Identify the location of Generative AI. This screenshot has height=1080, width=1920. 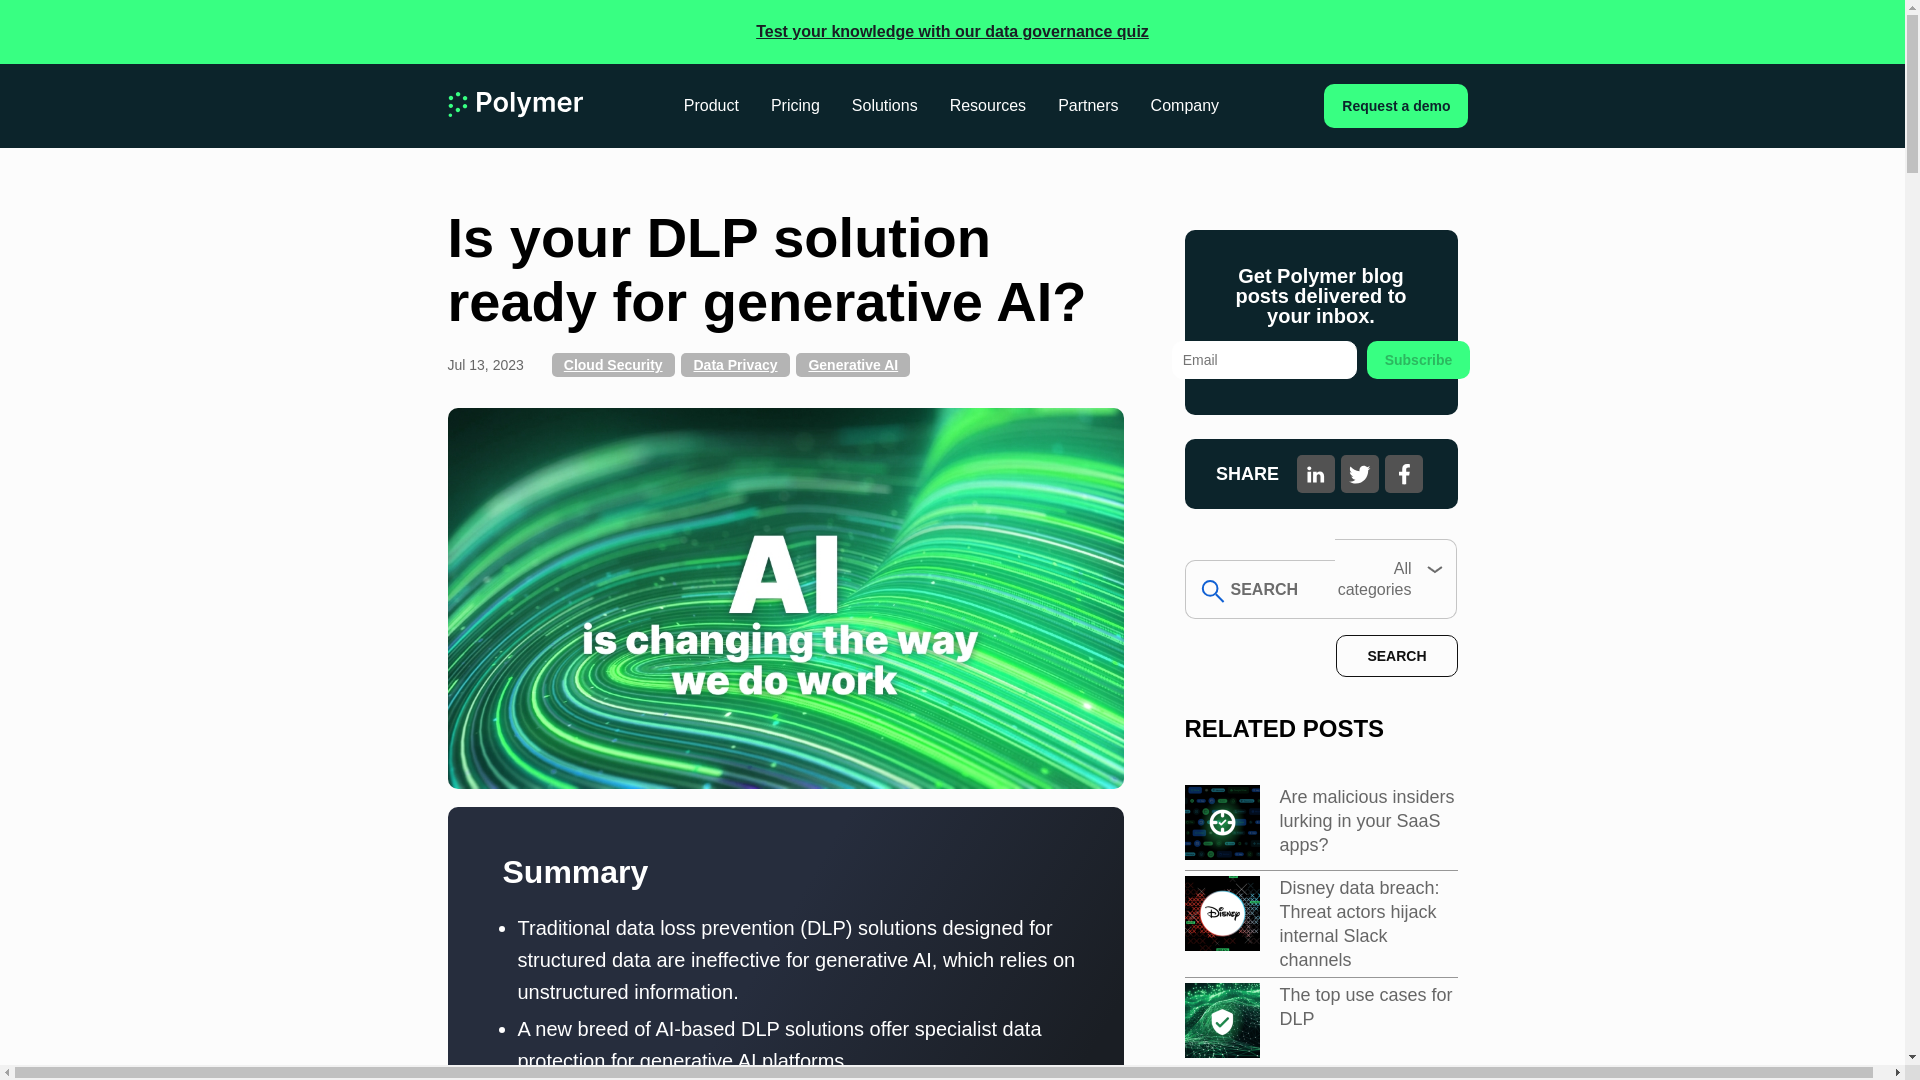
(853, 364).